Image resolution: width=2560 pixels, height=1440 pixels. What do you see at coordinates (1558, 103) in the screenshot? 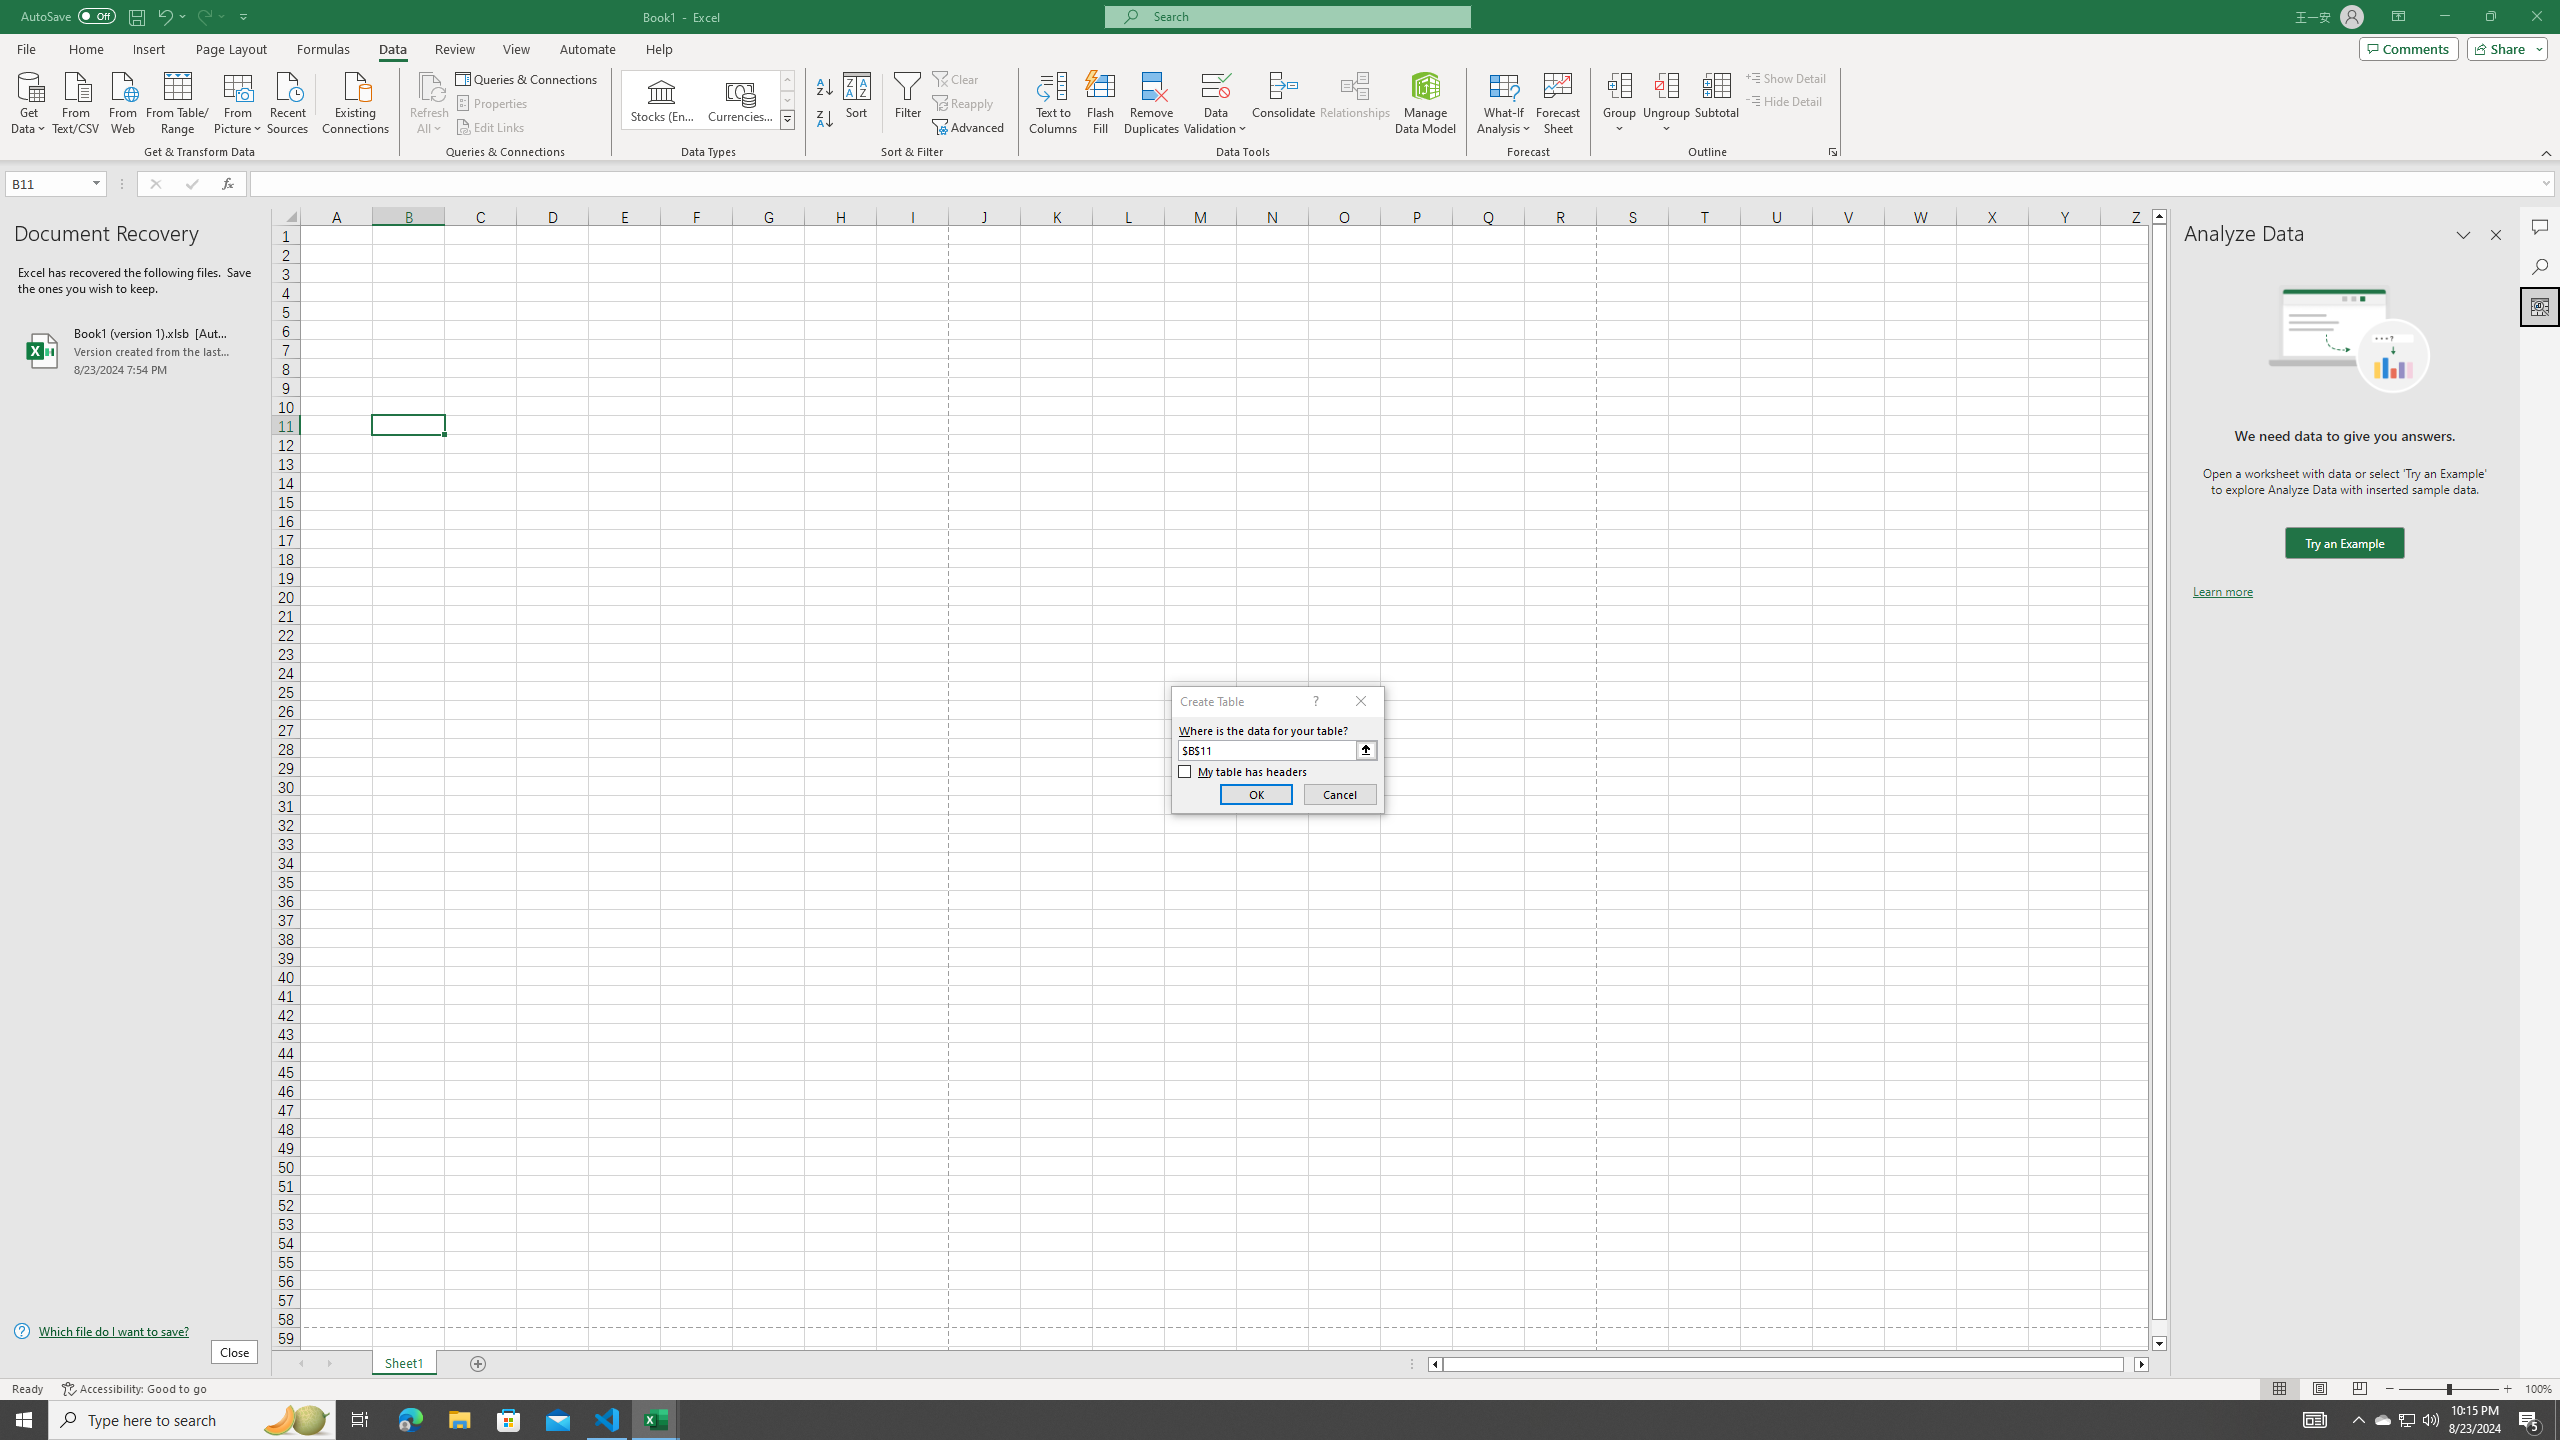
I see `Forecast Sheet` at bounding box center [1558, 103].